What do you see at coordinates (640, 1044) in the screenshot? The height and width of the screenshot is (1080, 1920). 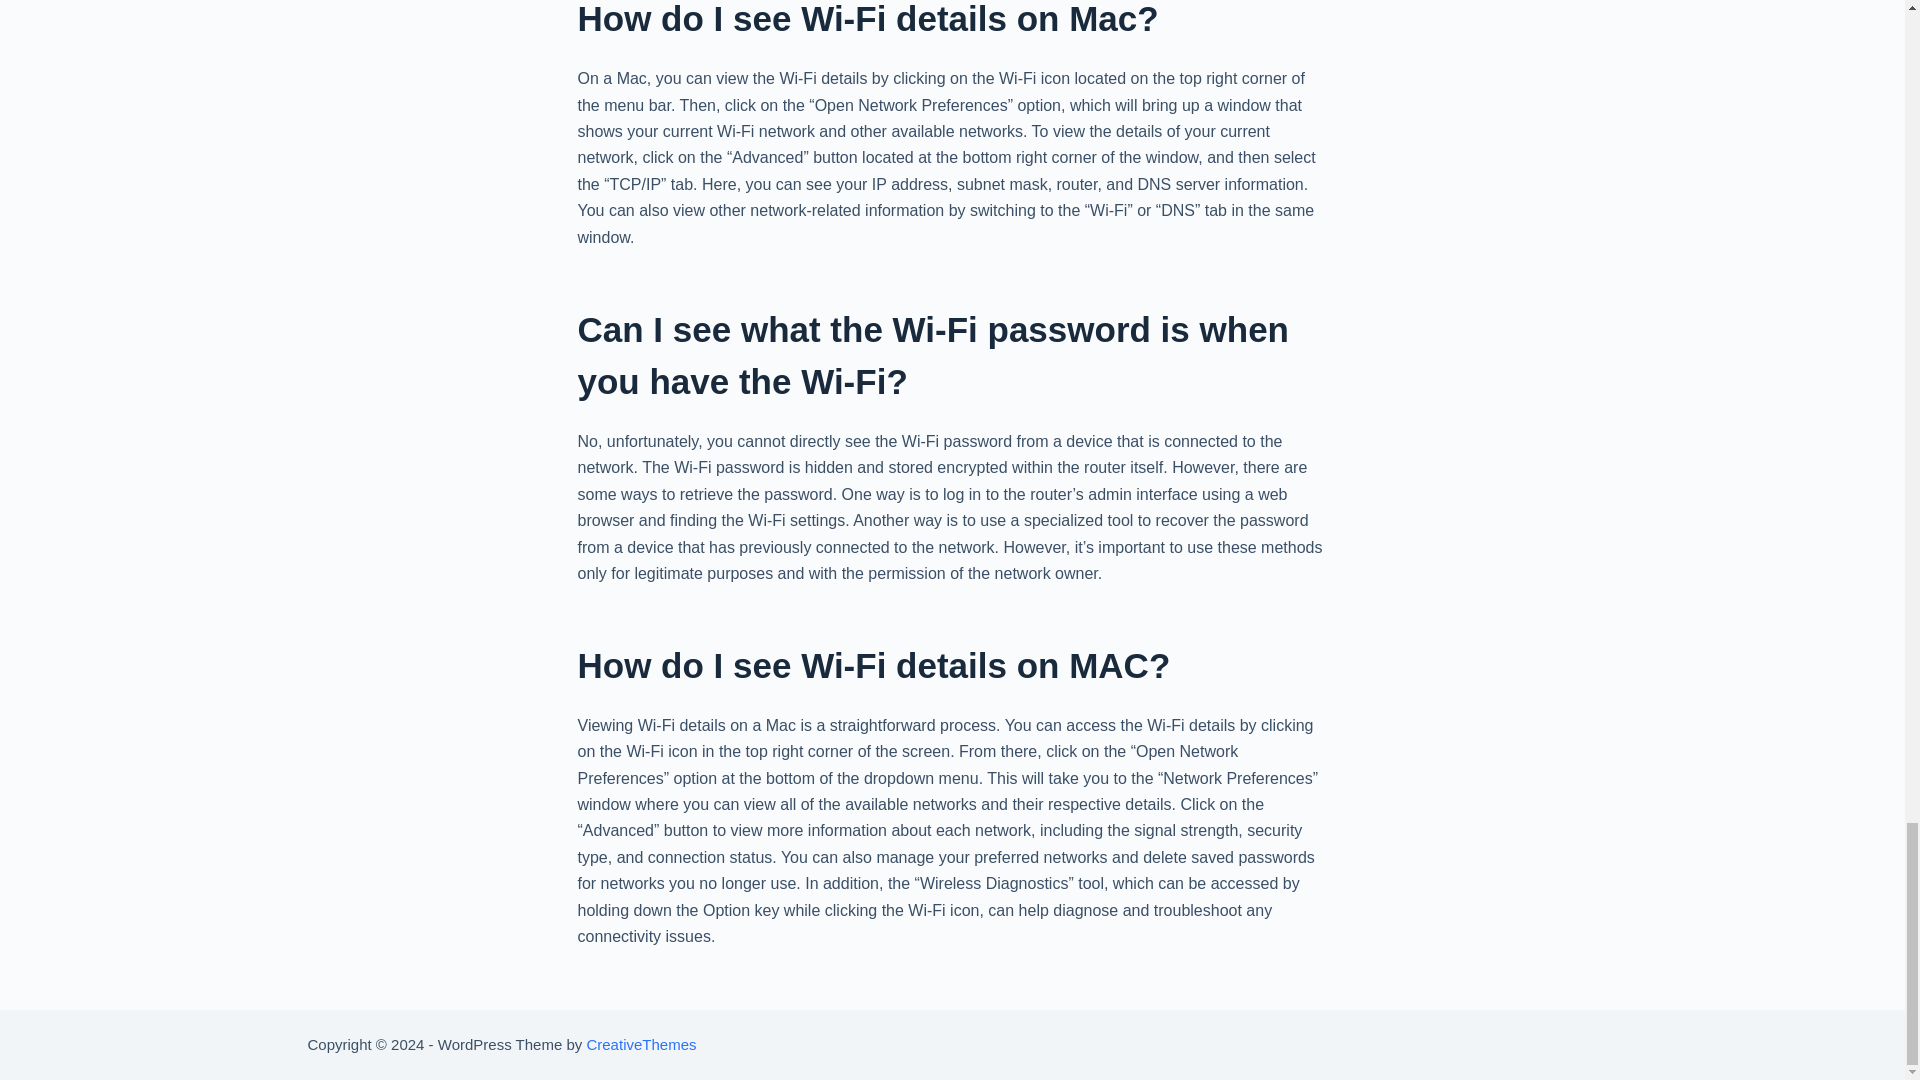 I see `CreativeThemes` at bounding box center [640, 1044].